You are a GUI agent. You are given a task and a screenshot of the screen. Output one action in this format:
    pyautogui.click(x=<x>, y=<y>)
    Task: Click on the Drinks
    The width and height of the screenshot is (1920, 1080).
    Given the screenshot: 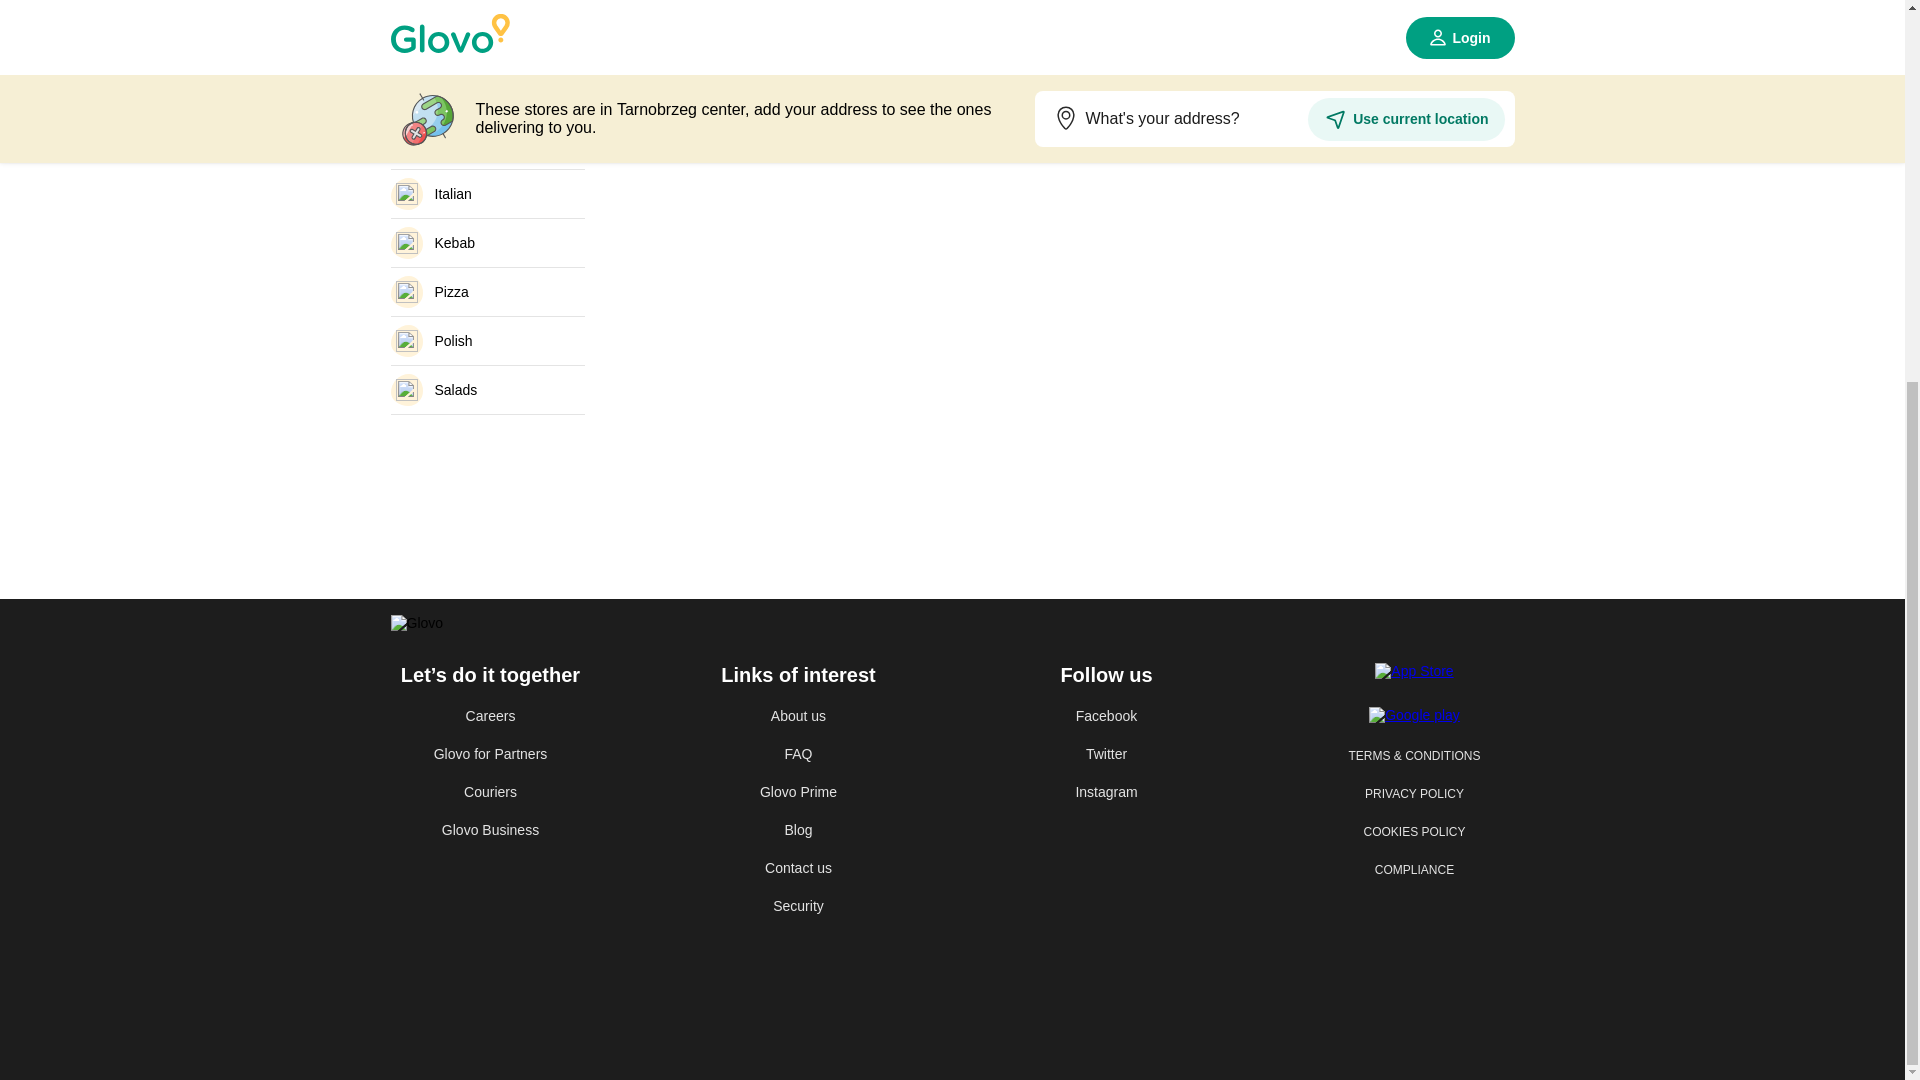 What is the action you would take?
    pyautogui.click(x=486, y=96)
    